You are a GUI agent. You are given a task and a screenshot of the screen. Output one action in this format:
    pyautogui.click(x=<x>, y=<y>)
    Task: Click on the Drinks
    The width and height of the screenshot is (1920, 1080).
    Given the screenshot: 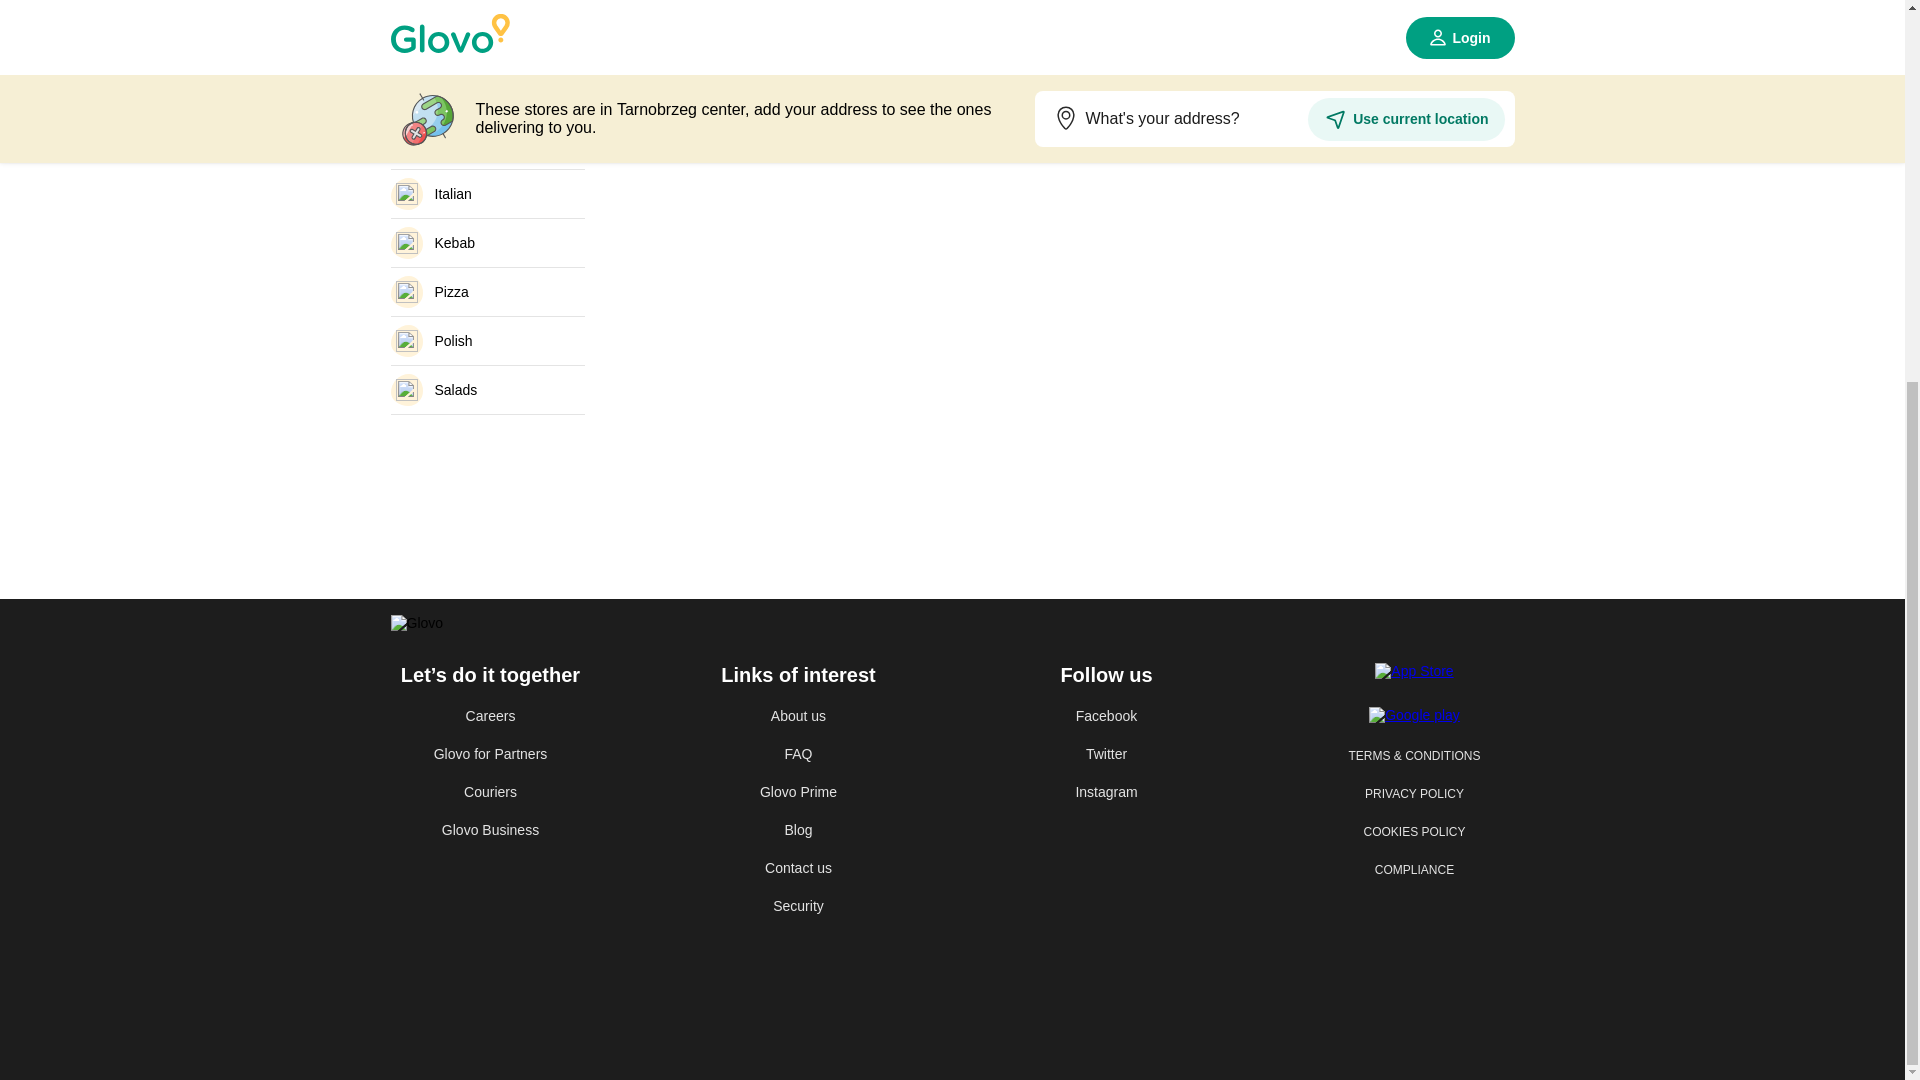 What is the action you would take?
    pyautogui.click(x=486, y=96)
    